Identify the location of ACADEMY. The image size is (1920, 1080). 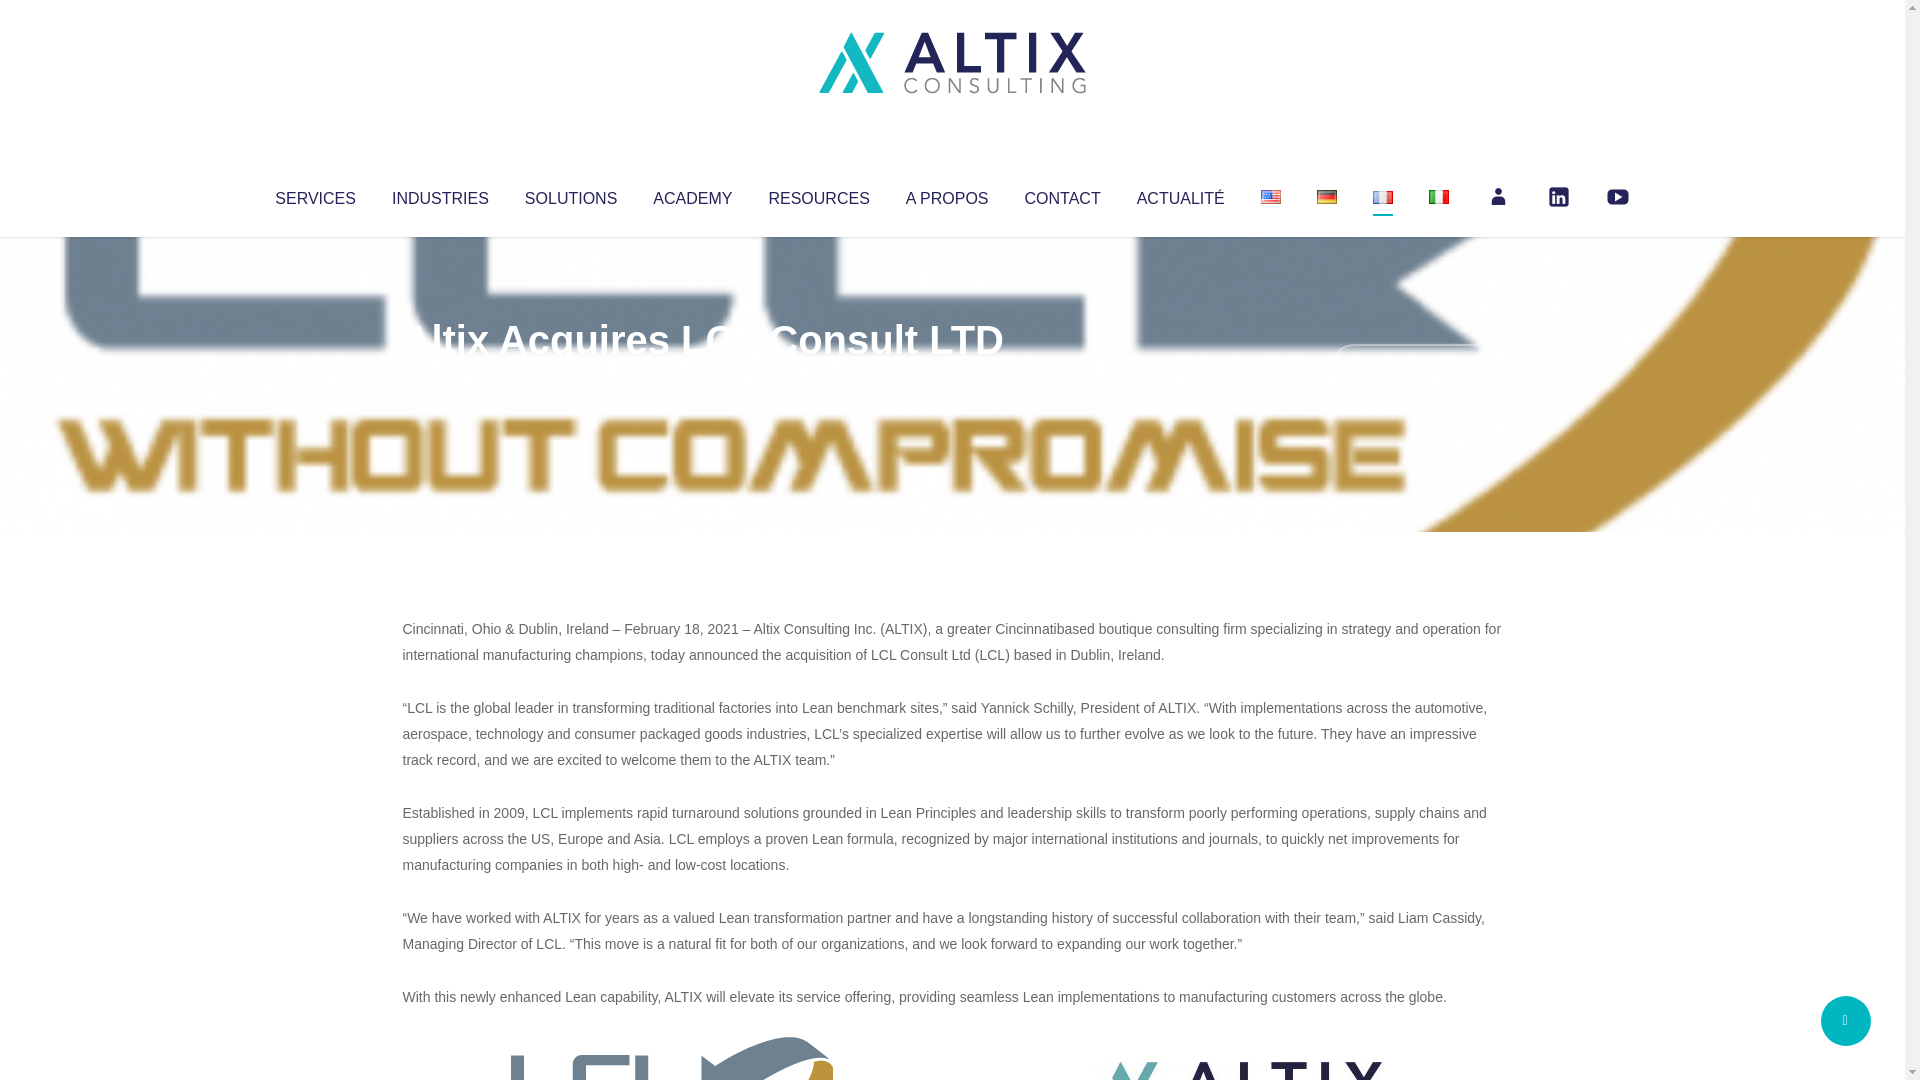
(692, 194).